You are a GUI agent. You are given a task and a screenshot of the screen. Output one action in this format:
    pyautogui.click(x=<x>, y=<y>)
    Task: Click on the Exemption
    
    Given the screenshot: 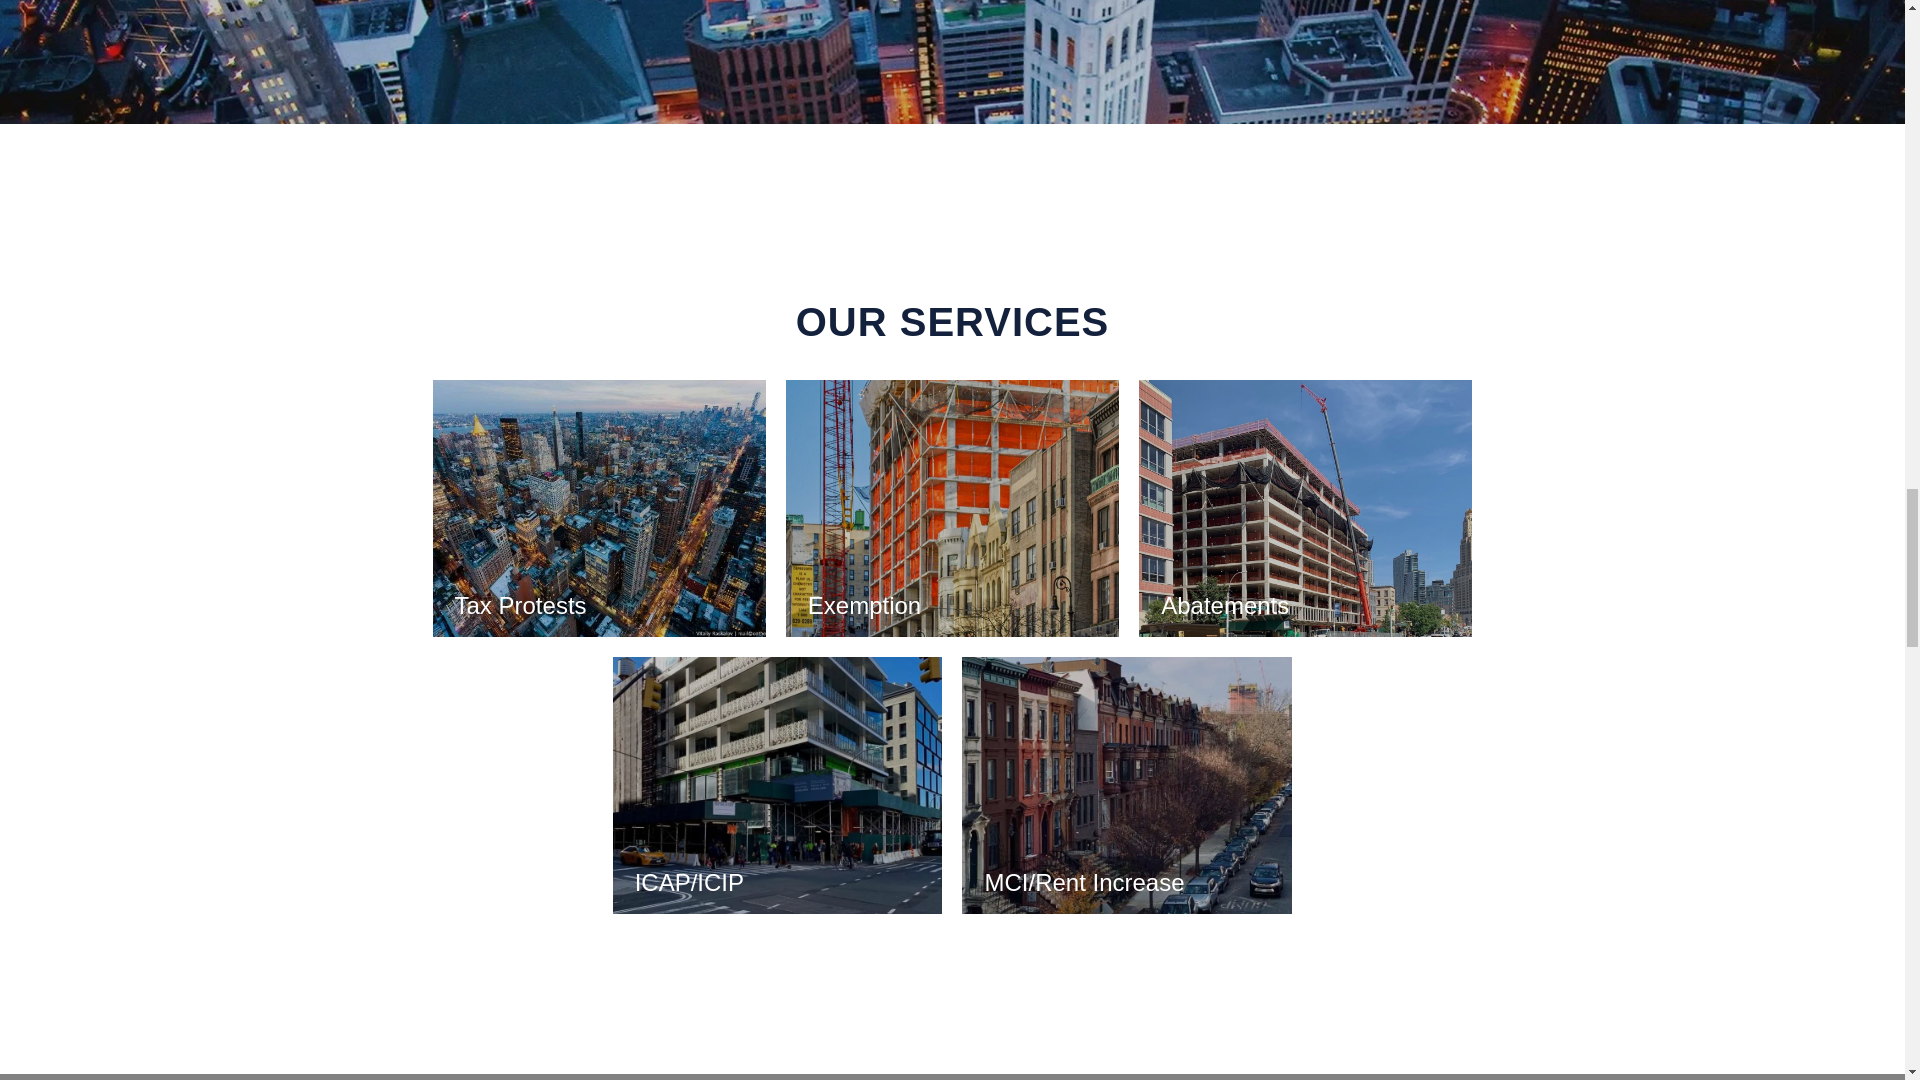 What is the action you would take?
    pyautogui.click(x=952, y=508)
    